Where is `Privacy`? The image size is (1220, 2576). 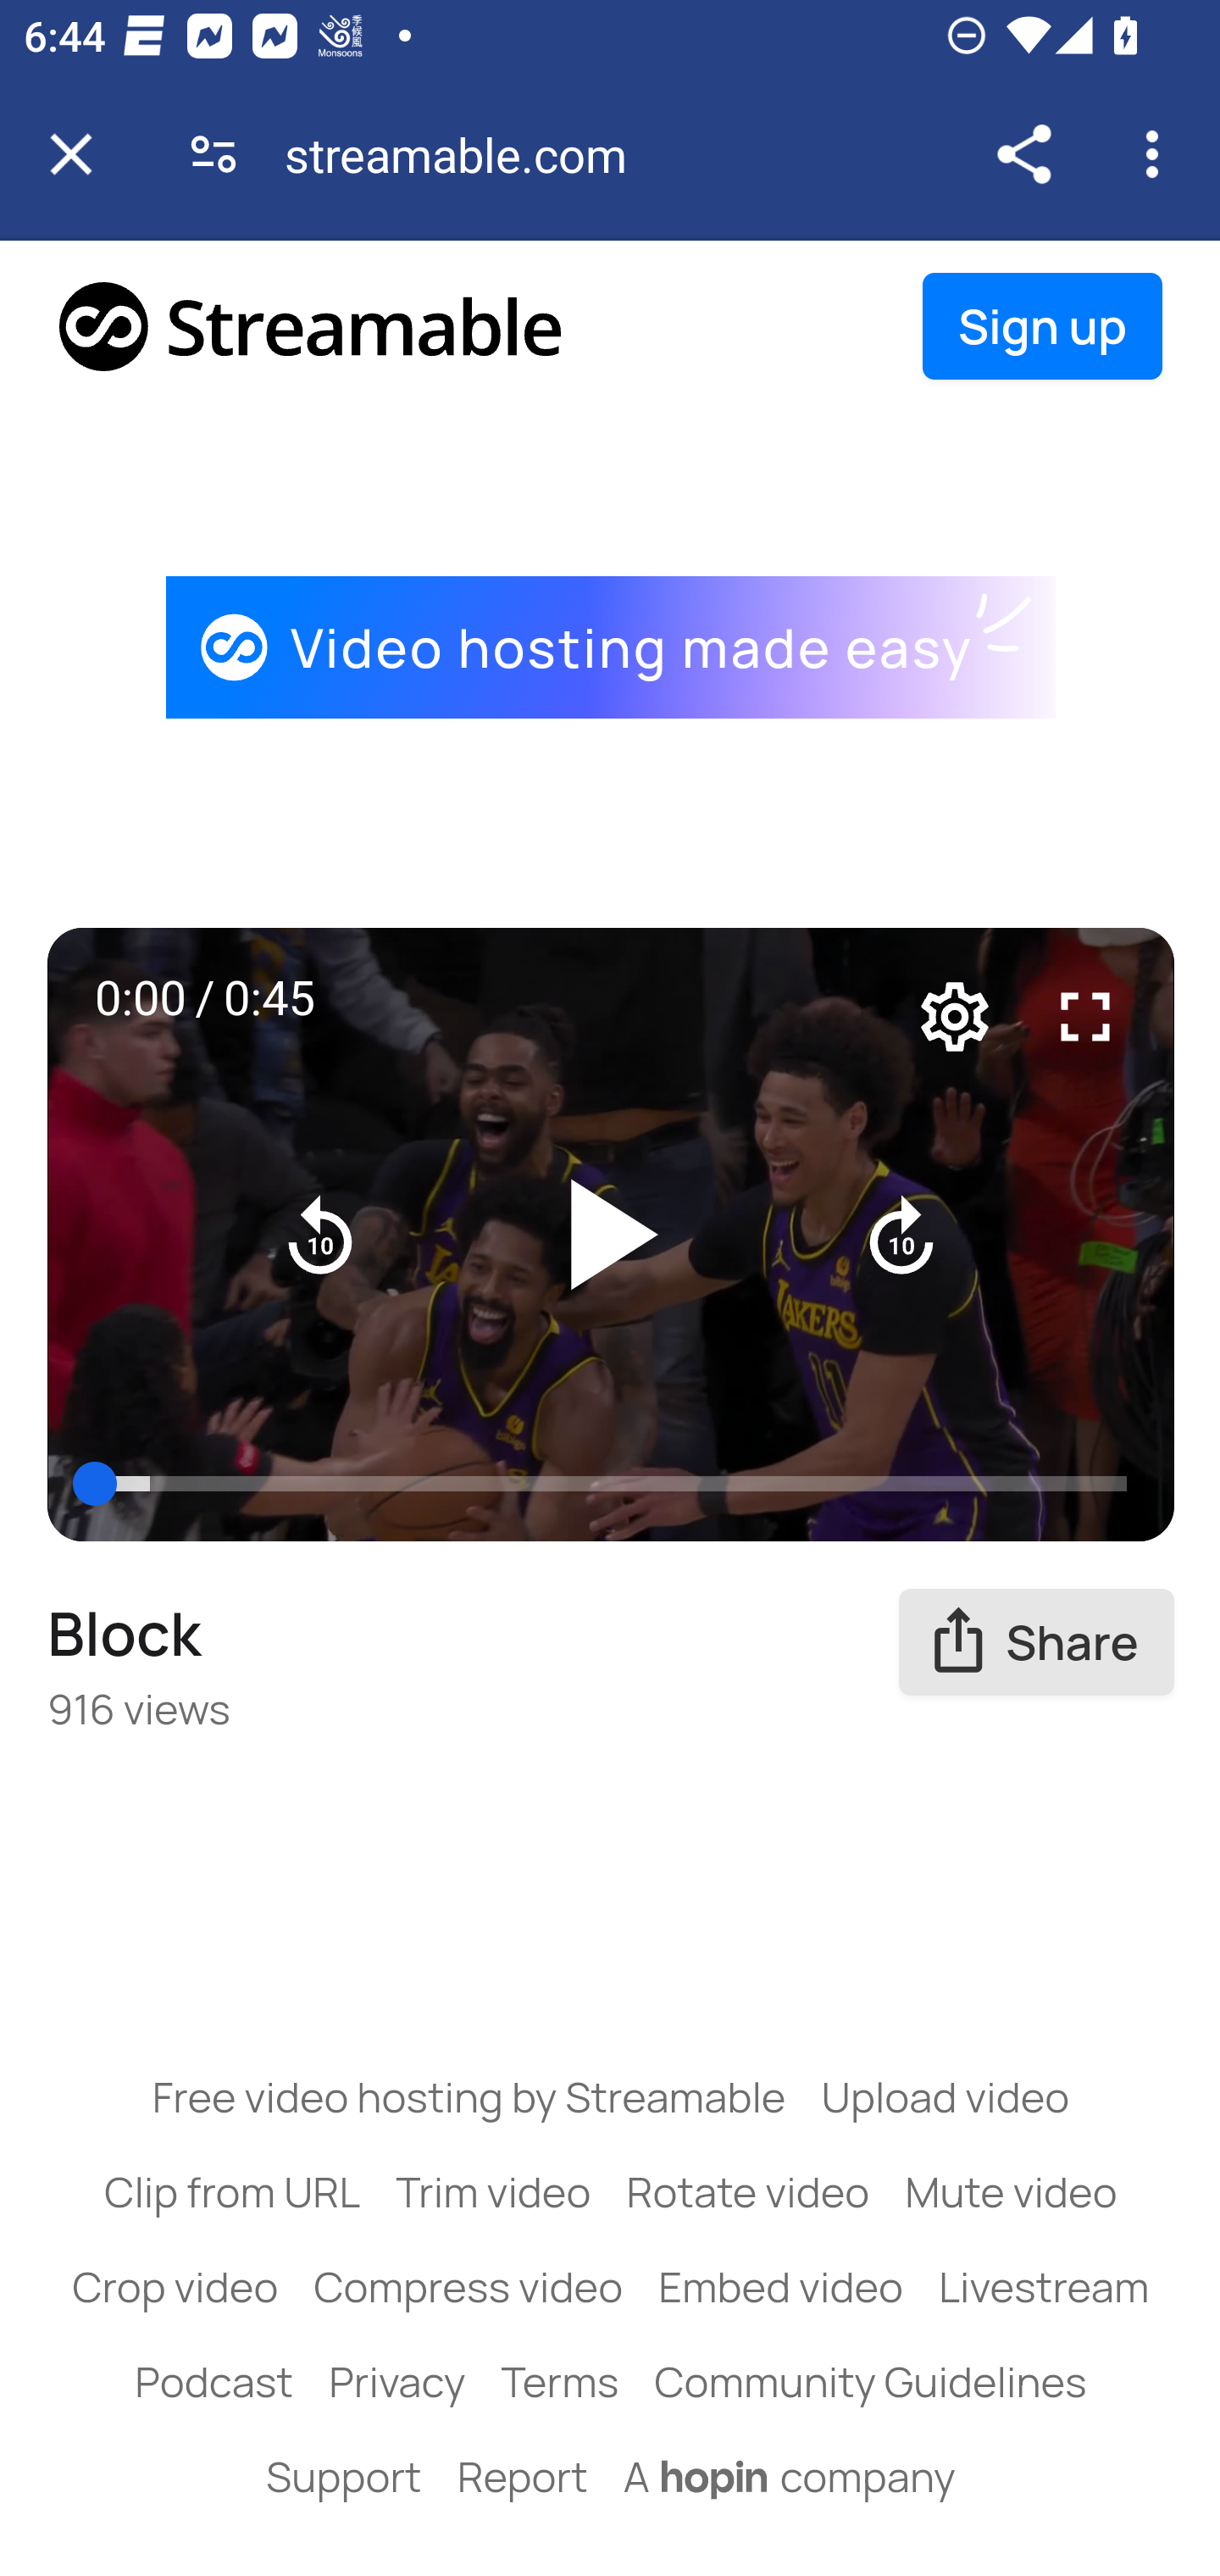 Privacy is located at coordinates (396, 2381).